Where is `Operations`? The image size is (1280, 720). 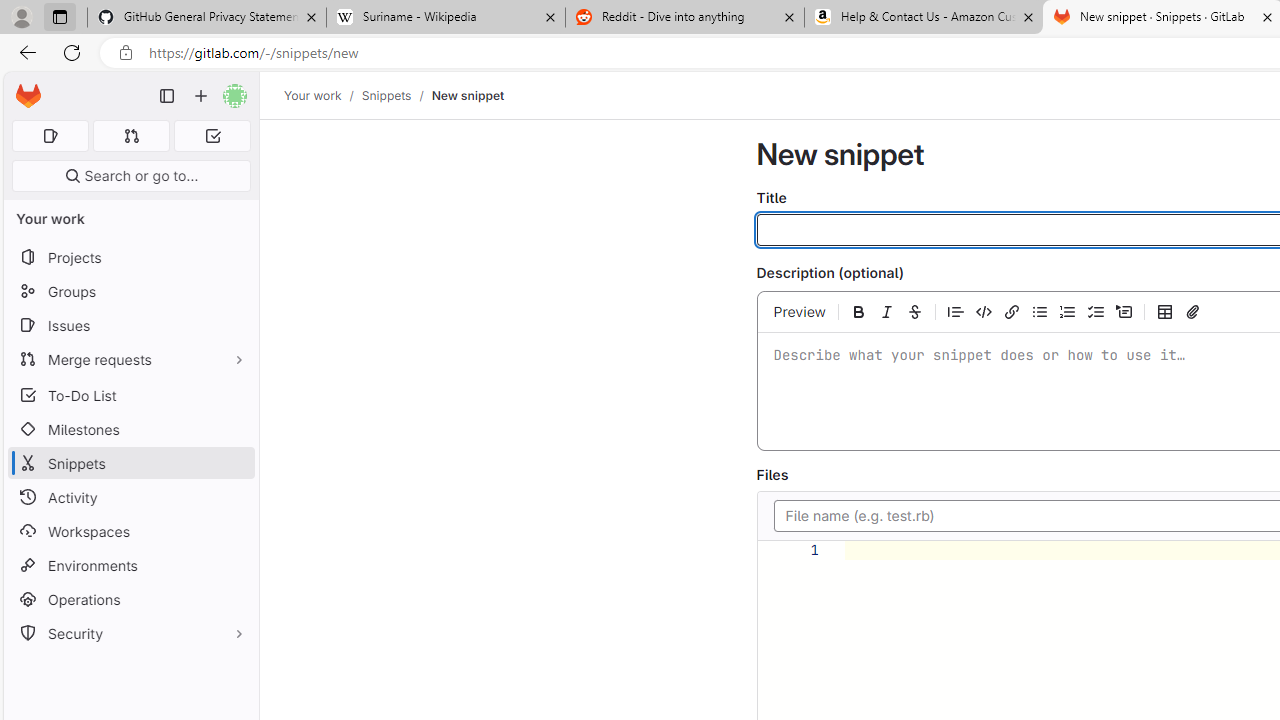 Operations is located at coordinates (130, 600).